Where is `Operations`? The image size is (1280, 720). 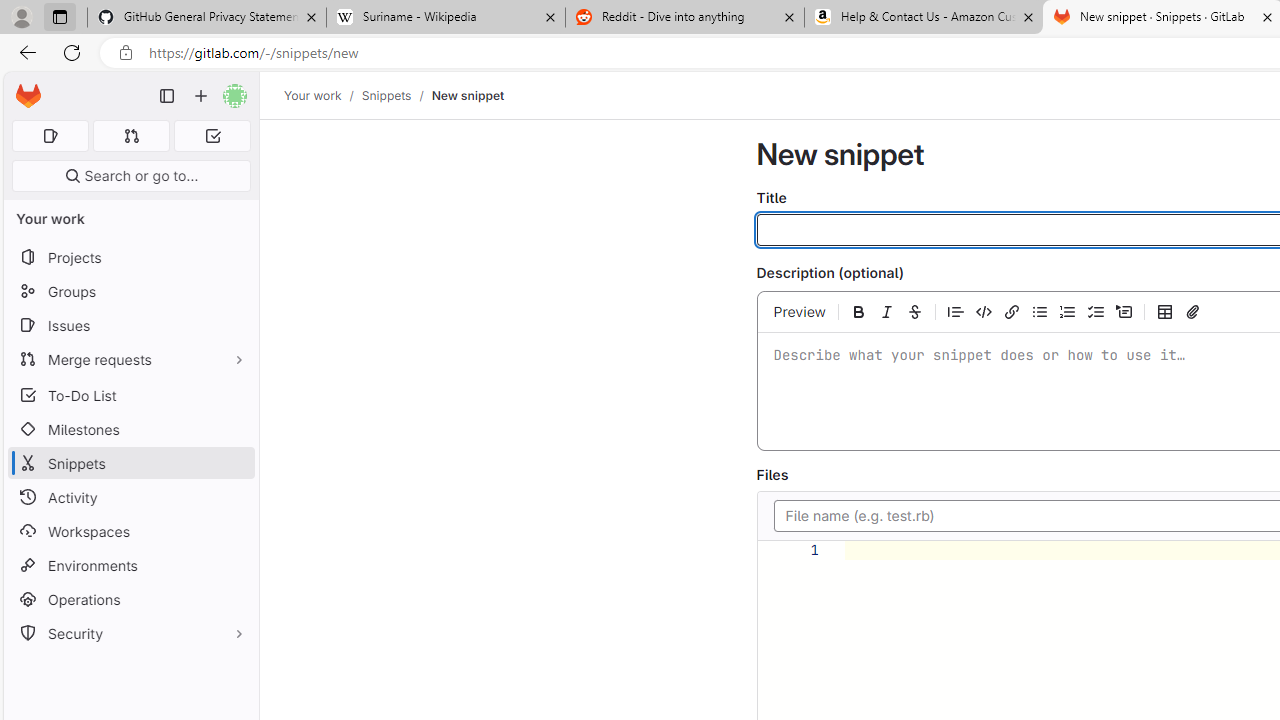 Operations is located at coordinates (130, 600).